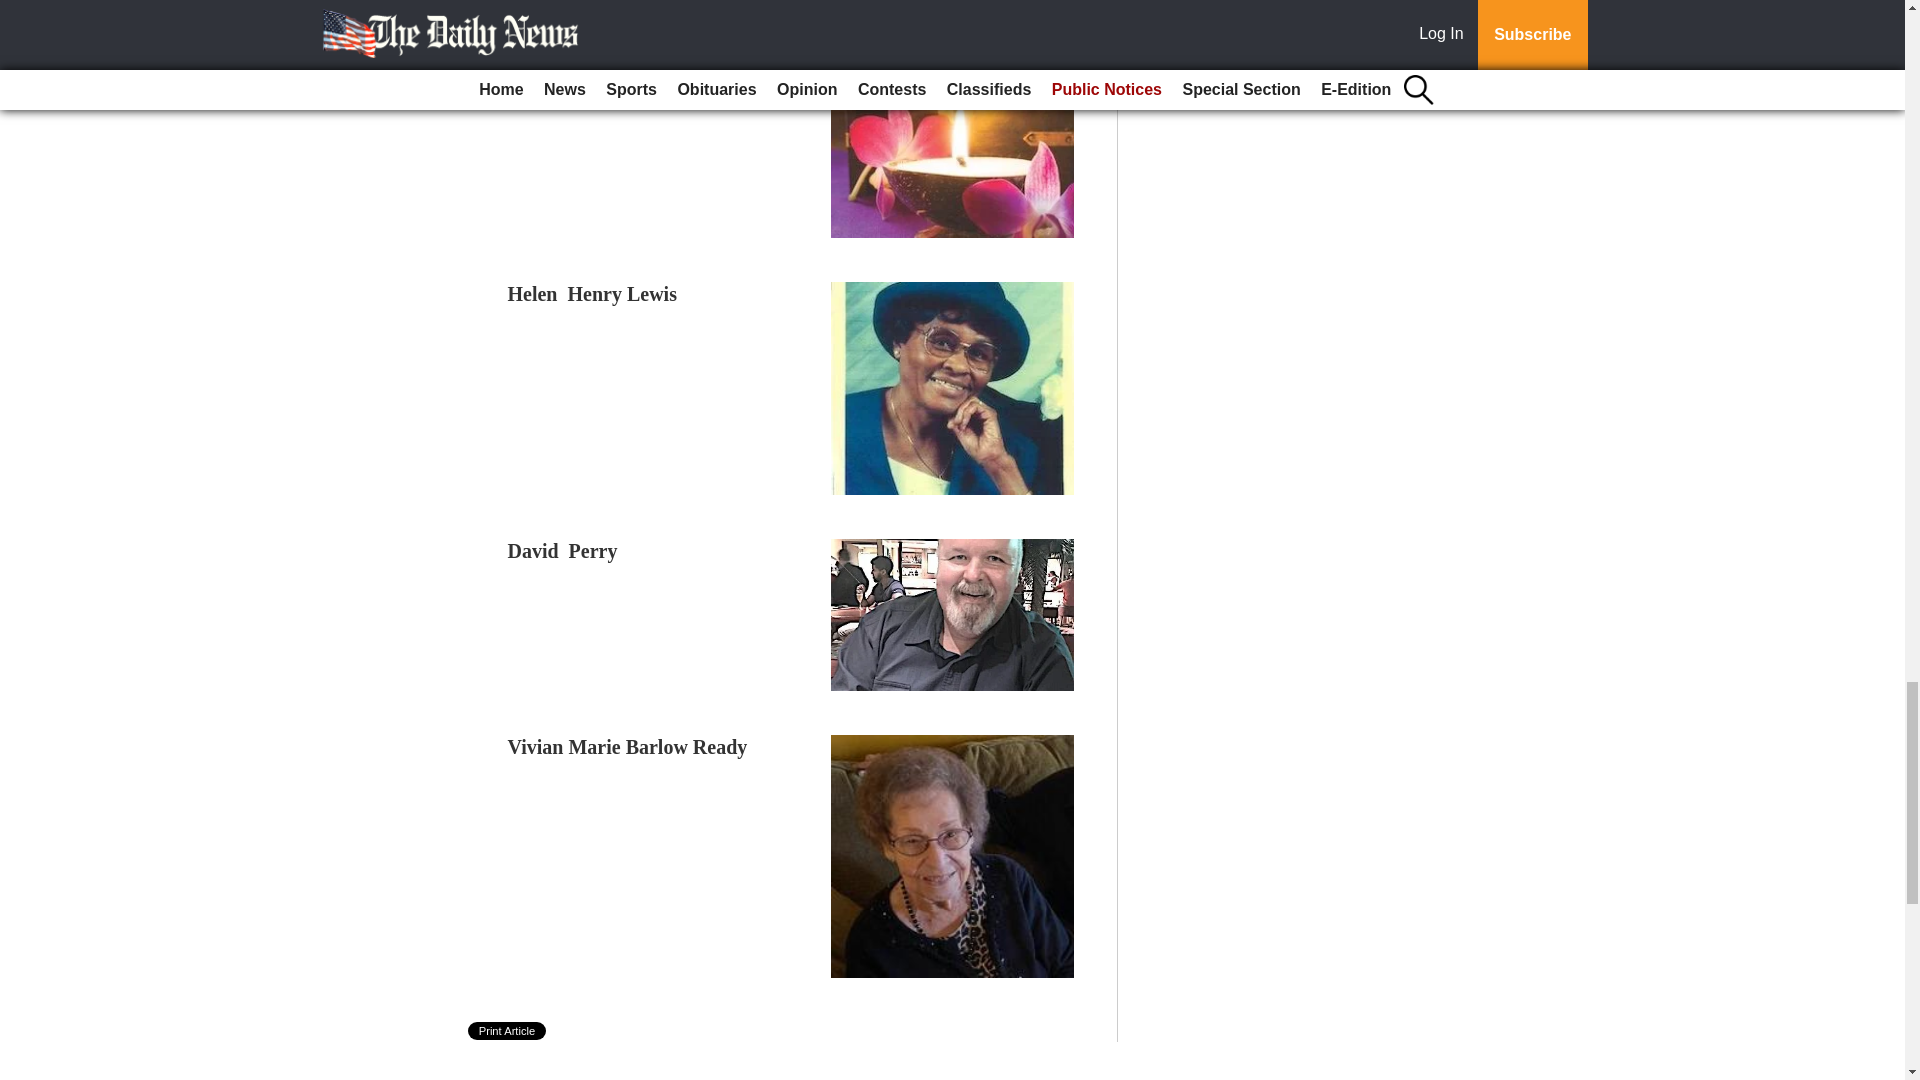 The image size is (1920, 1080). Describe the element at coordinates (596, 20) in the screenshot. I see `Billy  Wayne Crosby` at that location.